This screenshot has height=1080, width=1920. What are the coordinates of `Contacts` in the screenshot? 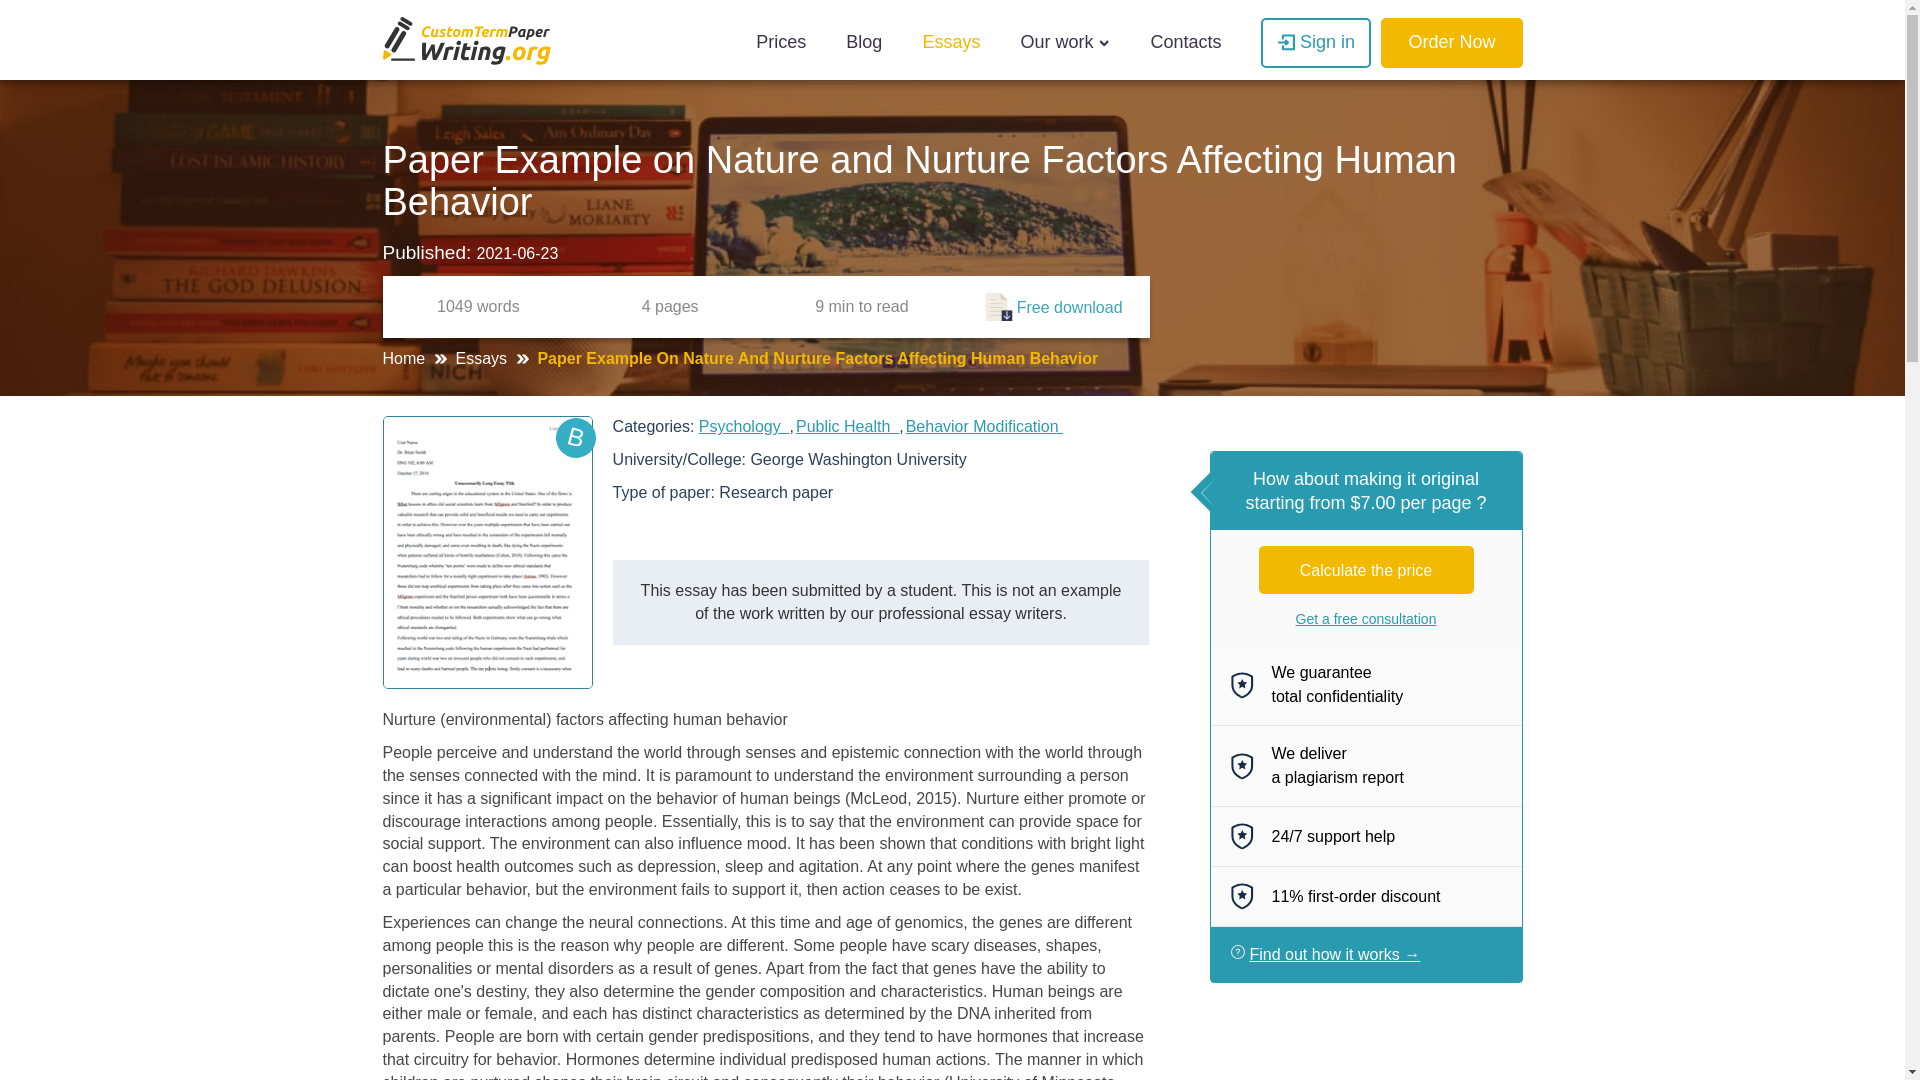 It's located at (1185, 43).